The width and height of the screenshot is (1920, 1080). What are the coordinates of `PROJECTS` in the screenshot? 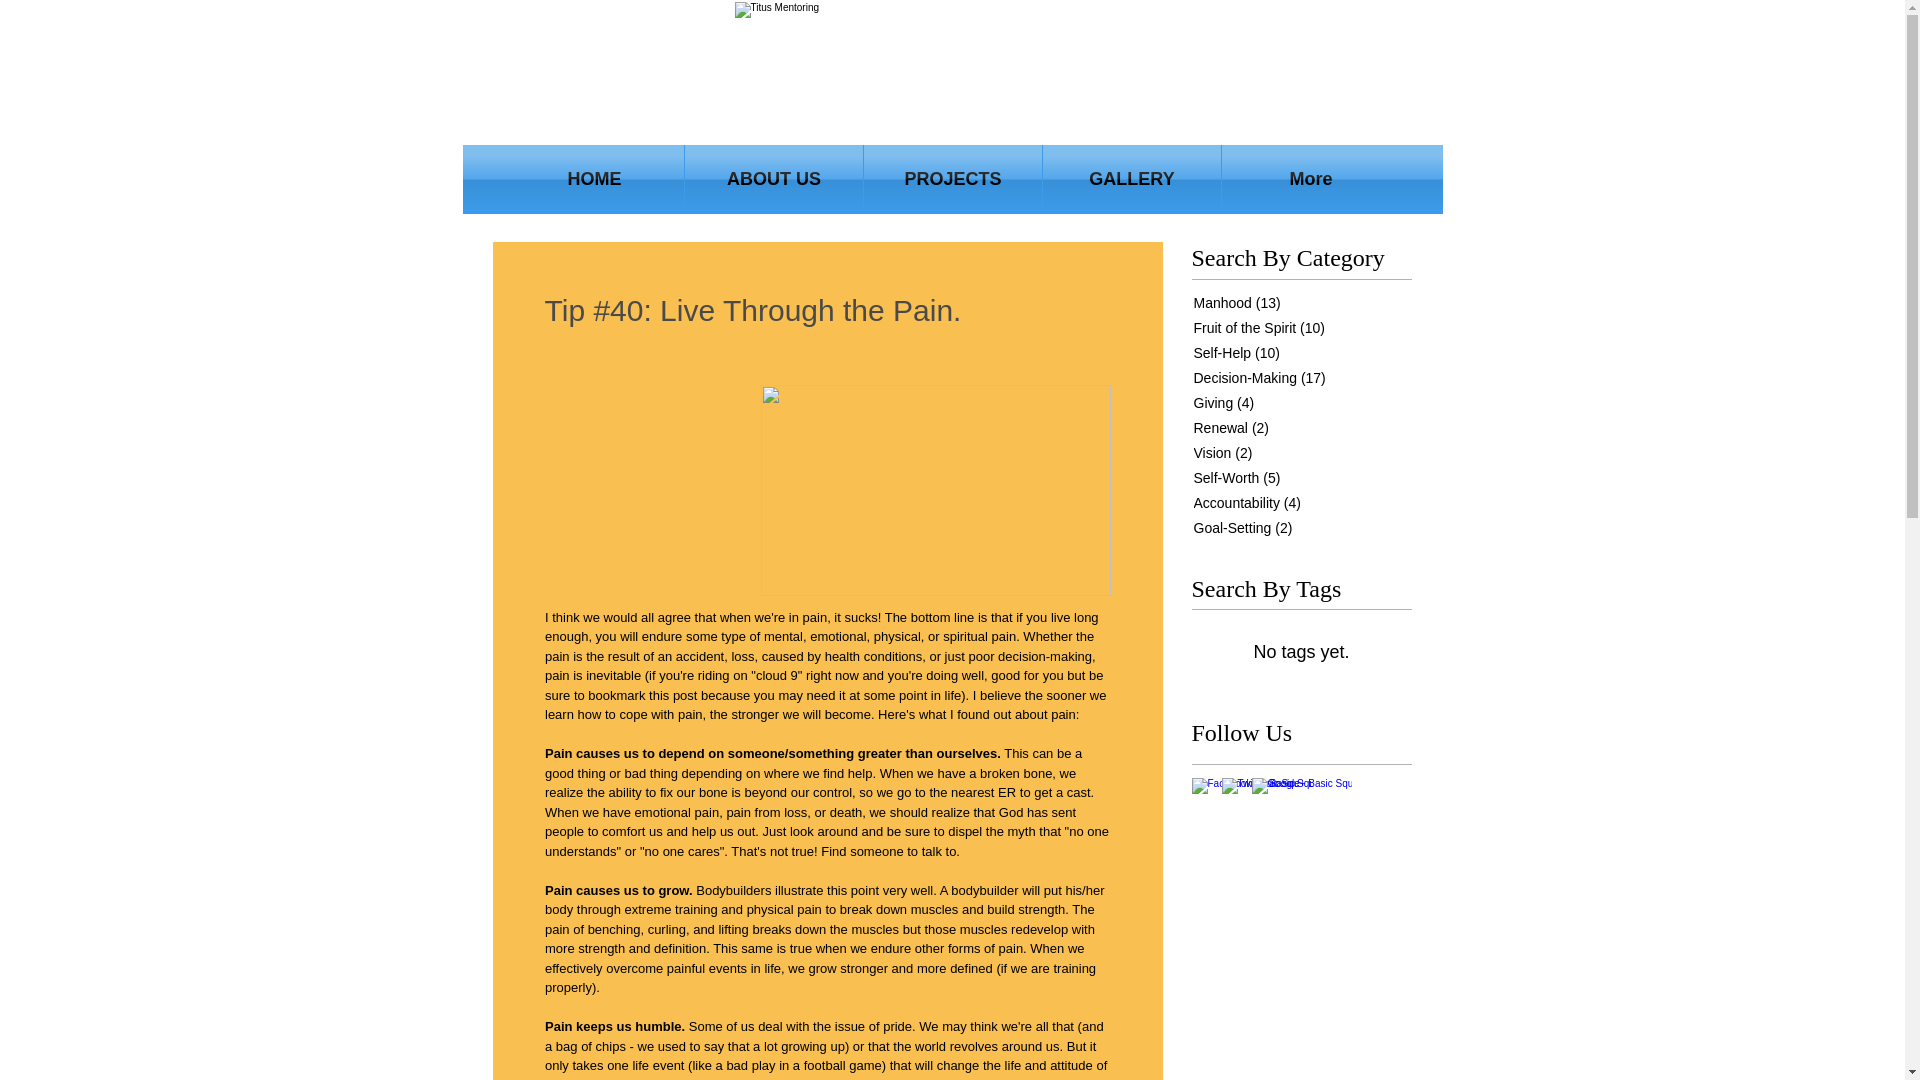 It's located at (953, 178).